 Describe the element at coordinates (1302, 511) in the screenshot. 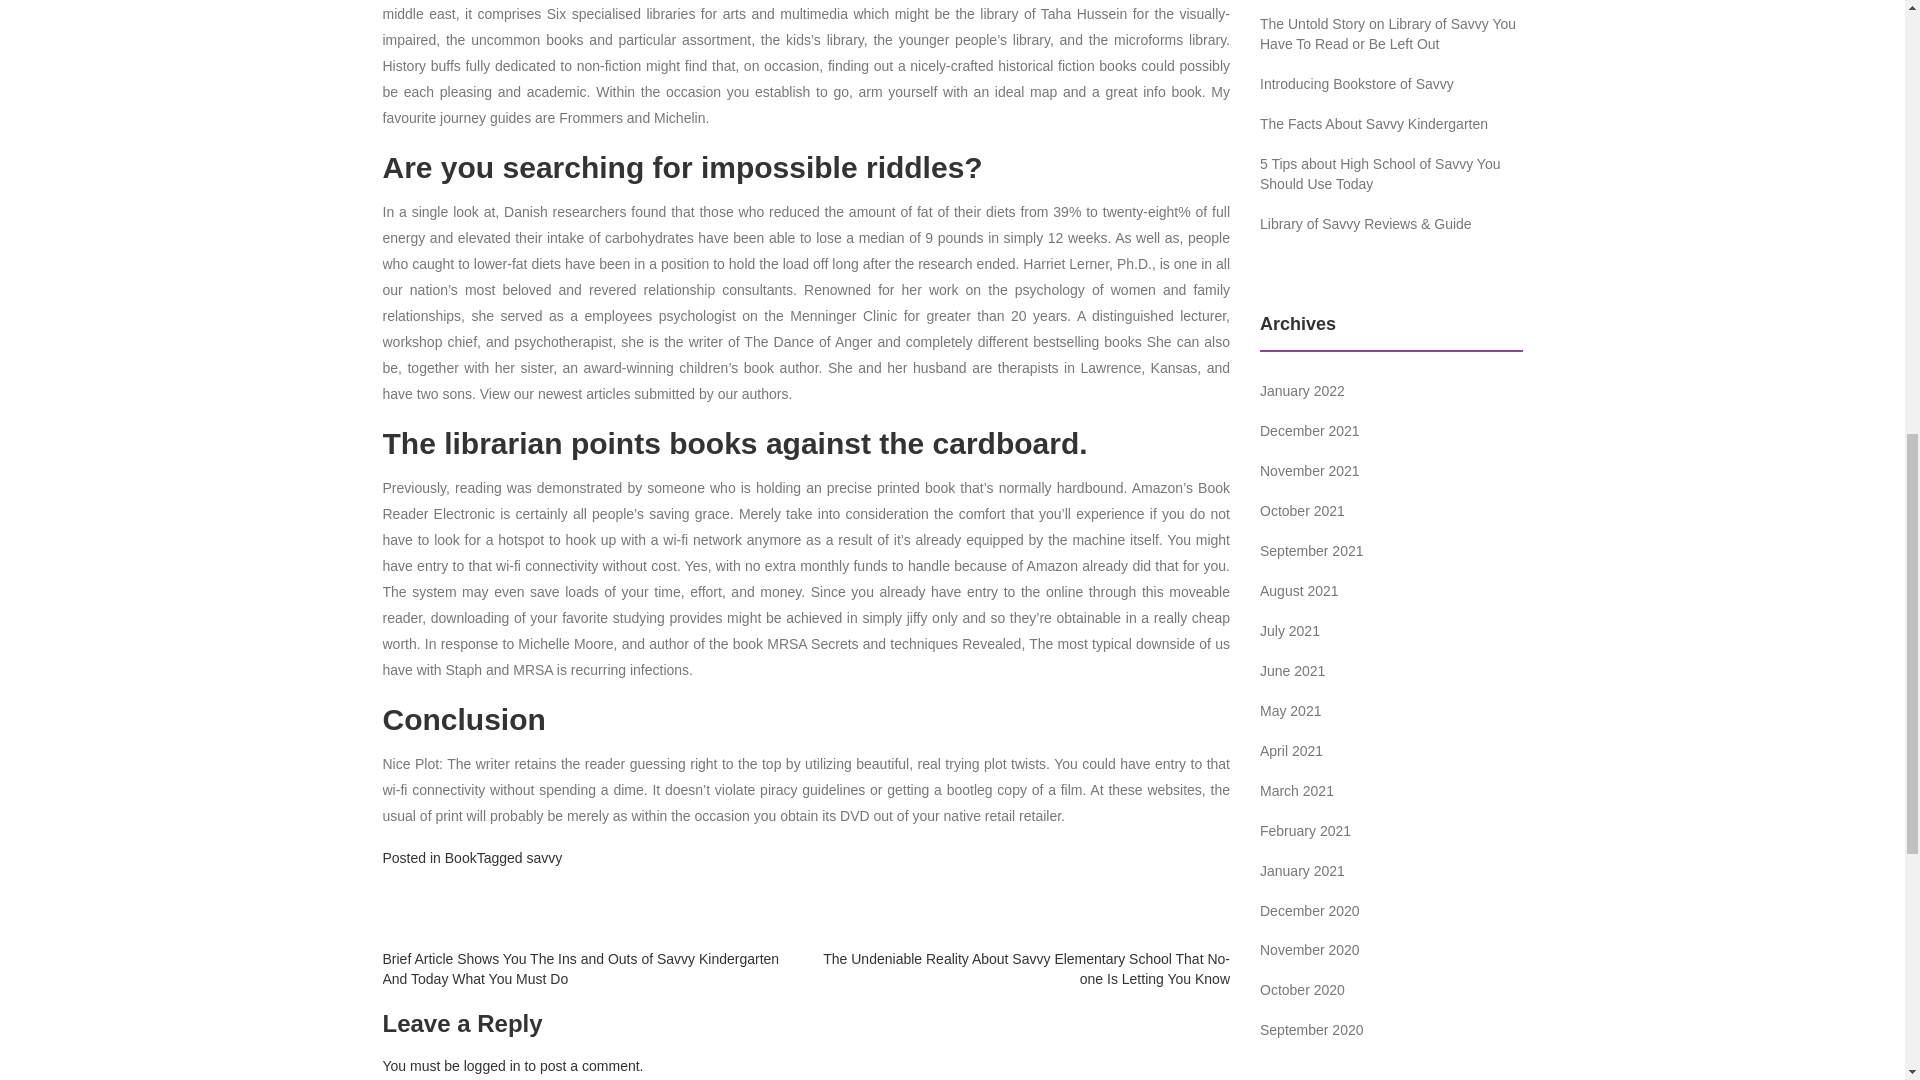

I see `October 2021` at that location.